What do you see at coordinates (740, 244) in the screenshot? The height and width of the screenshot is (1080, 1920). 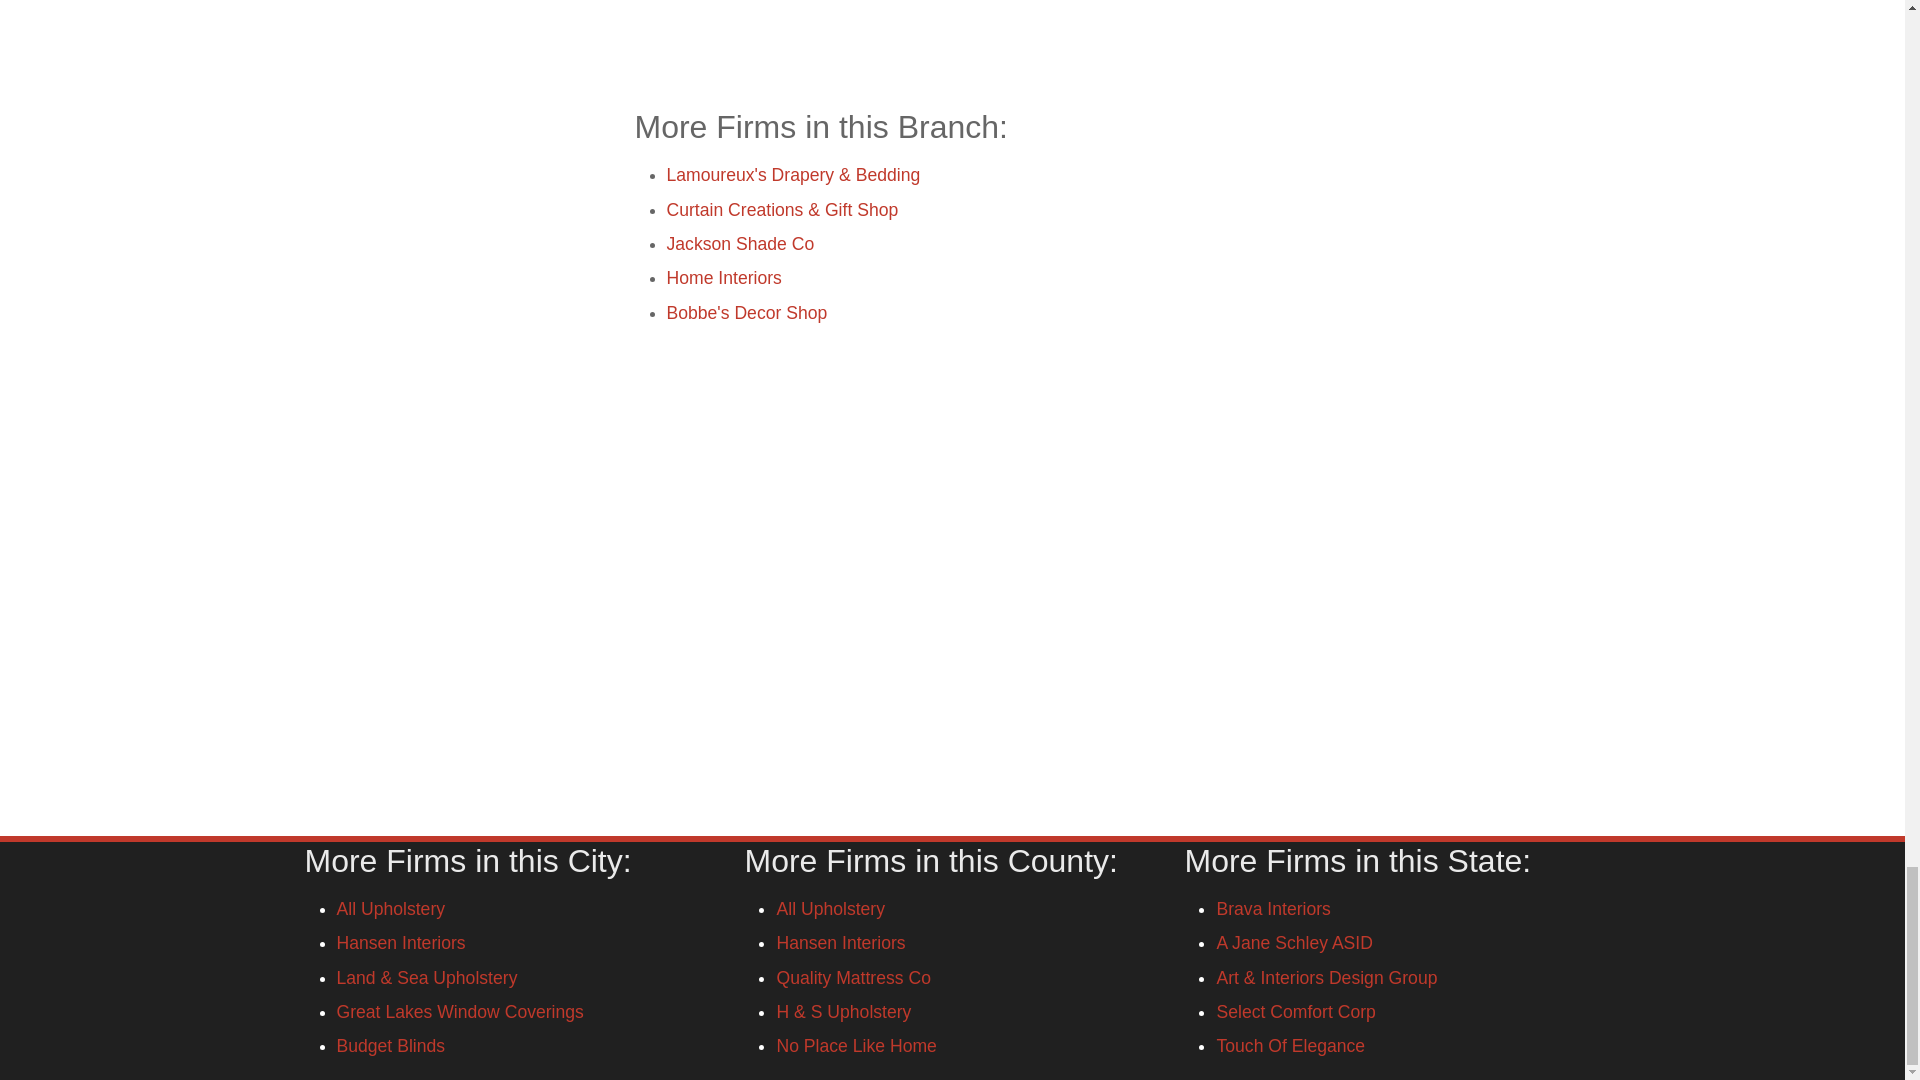 I see `Jackson Shade Co` at bounding box center [740, 244].